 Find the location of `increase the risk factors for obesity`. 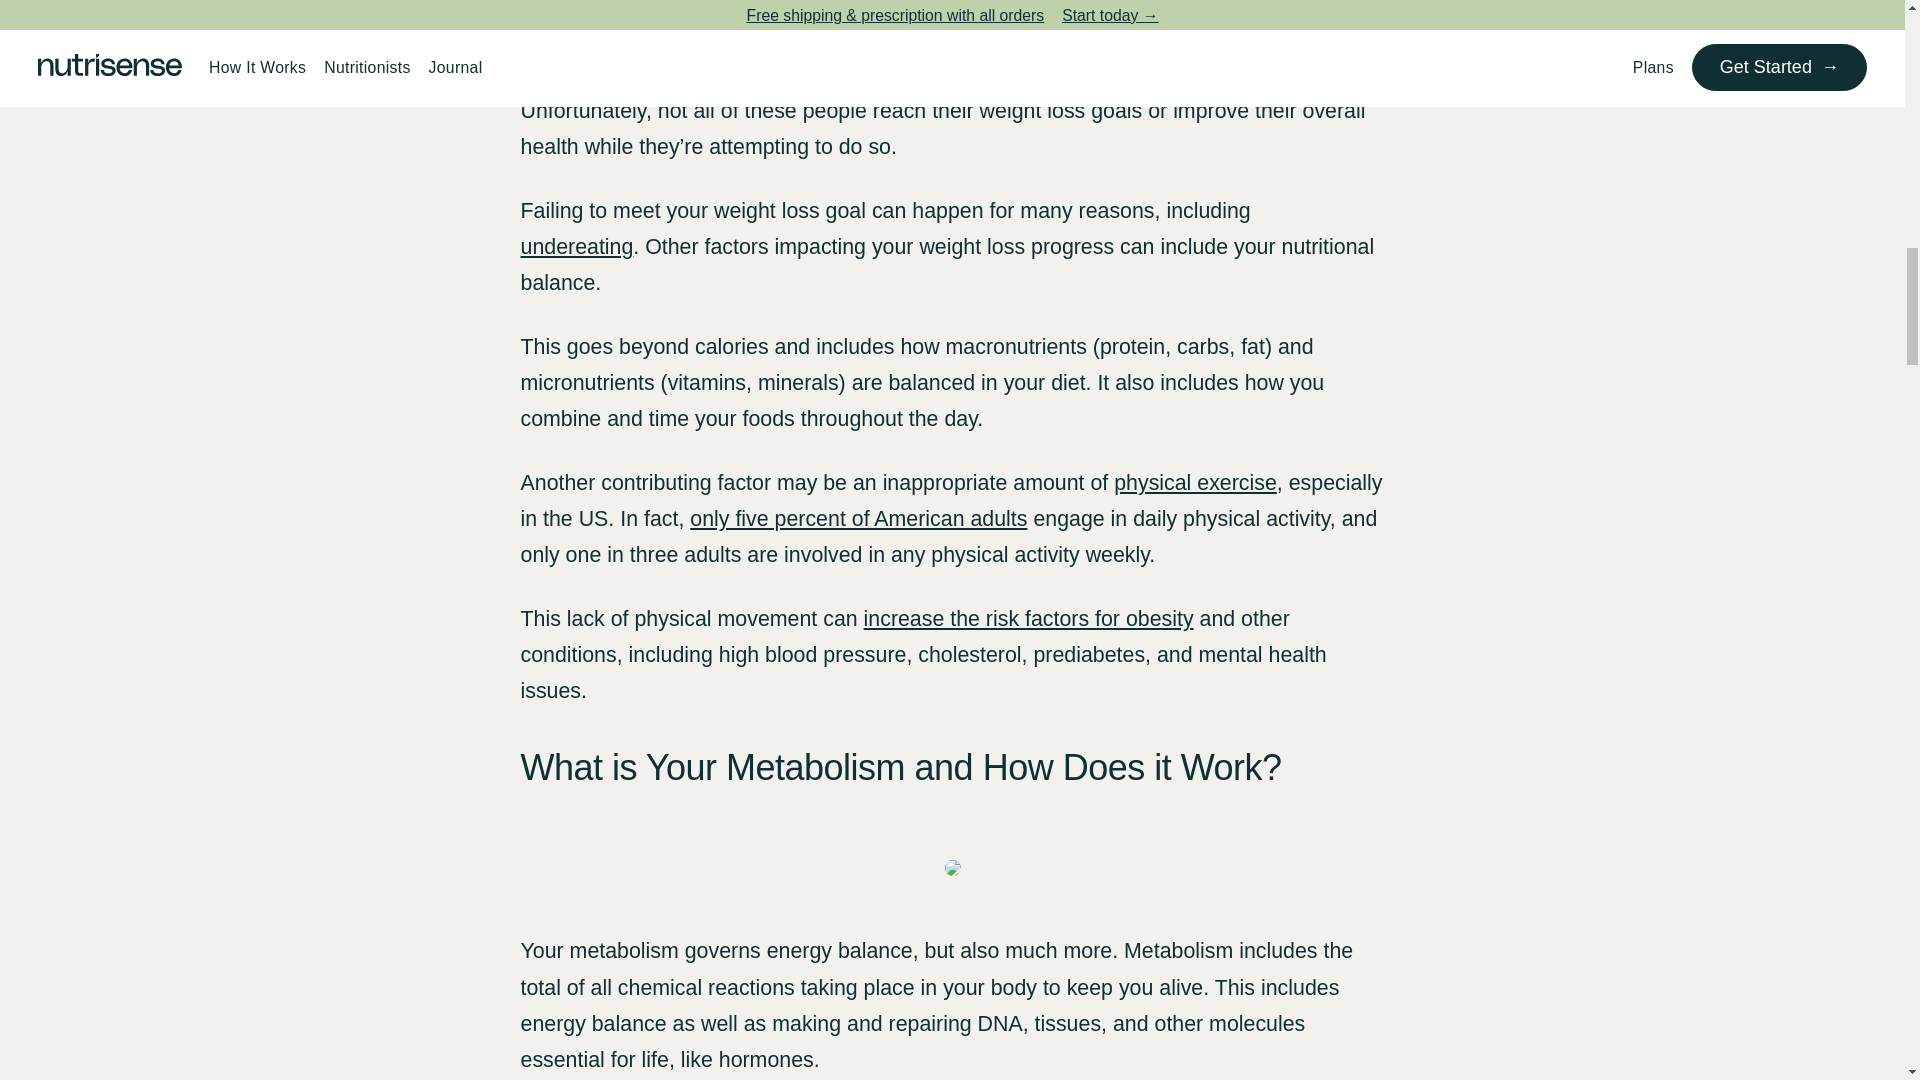

increase the risk factors for obesity is located at coordinates (1029, 618).